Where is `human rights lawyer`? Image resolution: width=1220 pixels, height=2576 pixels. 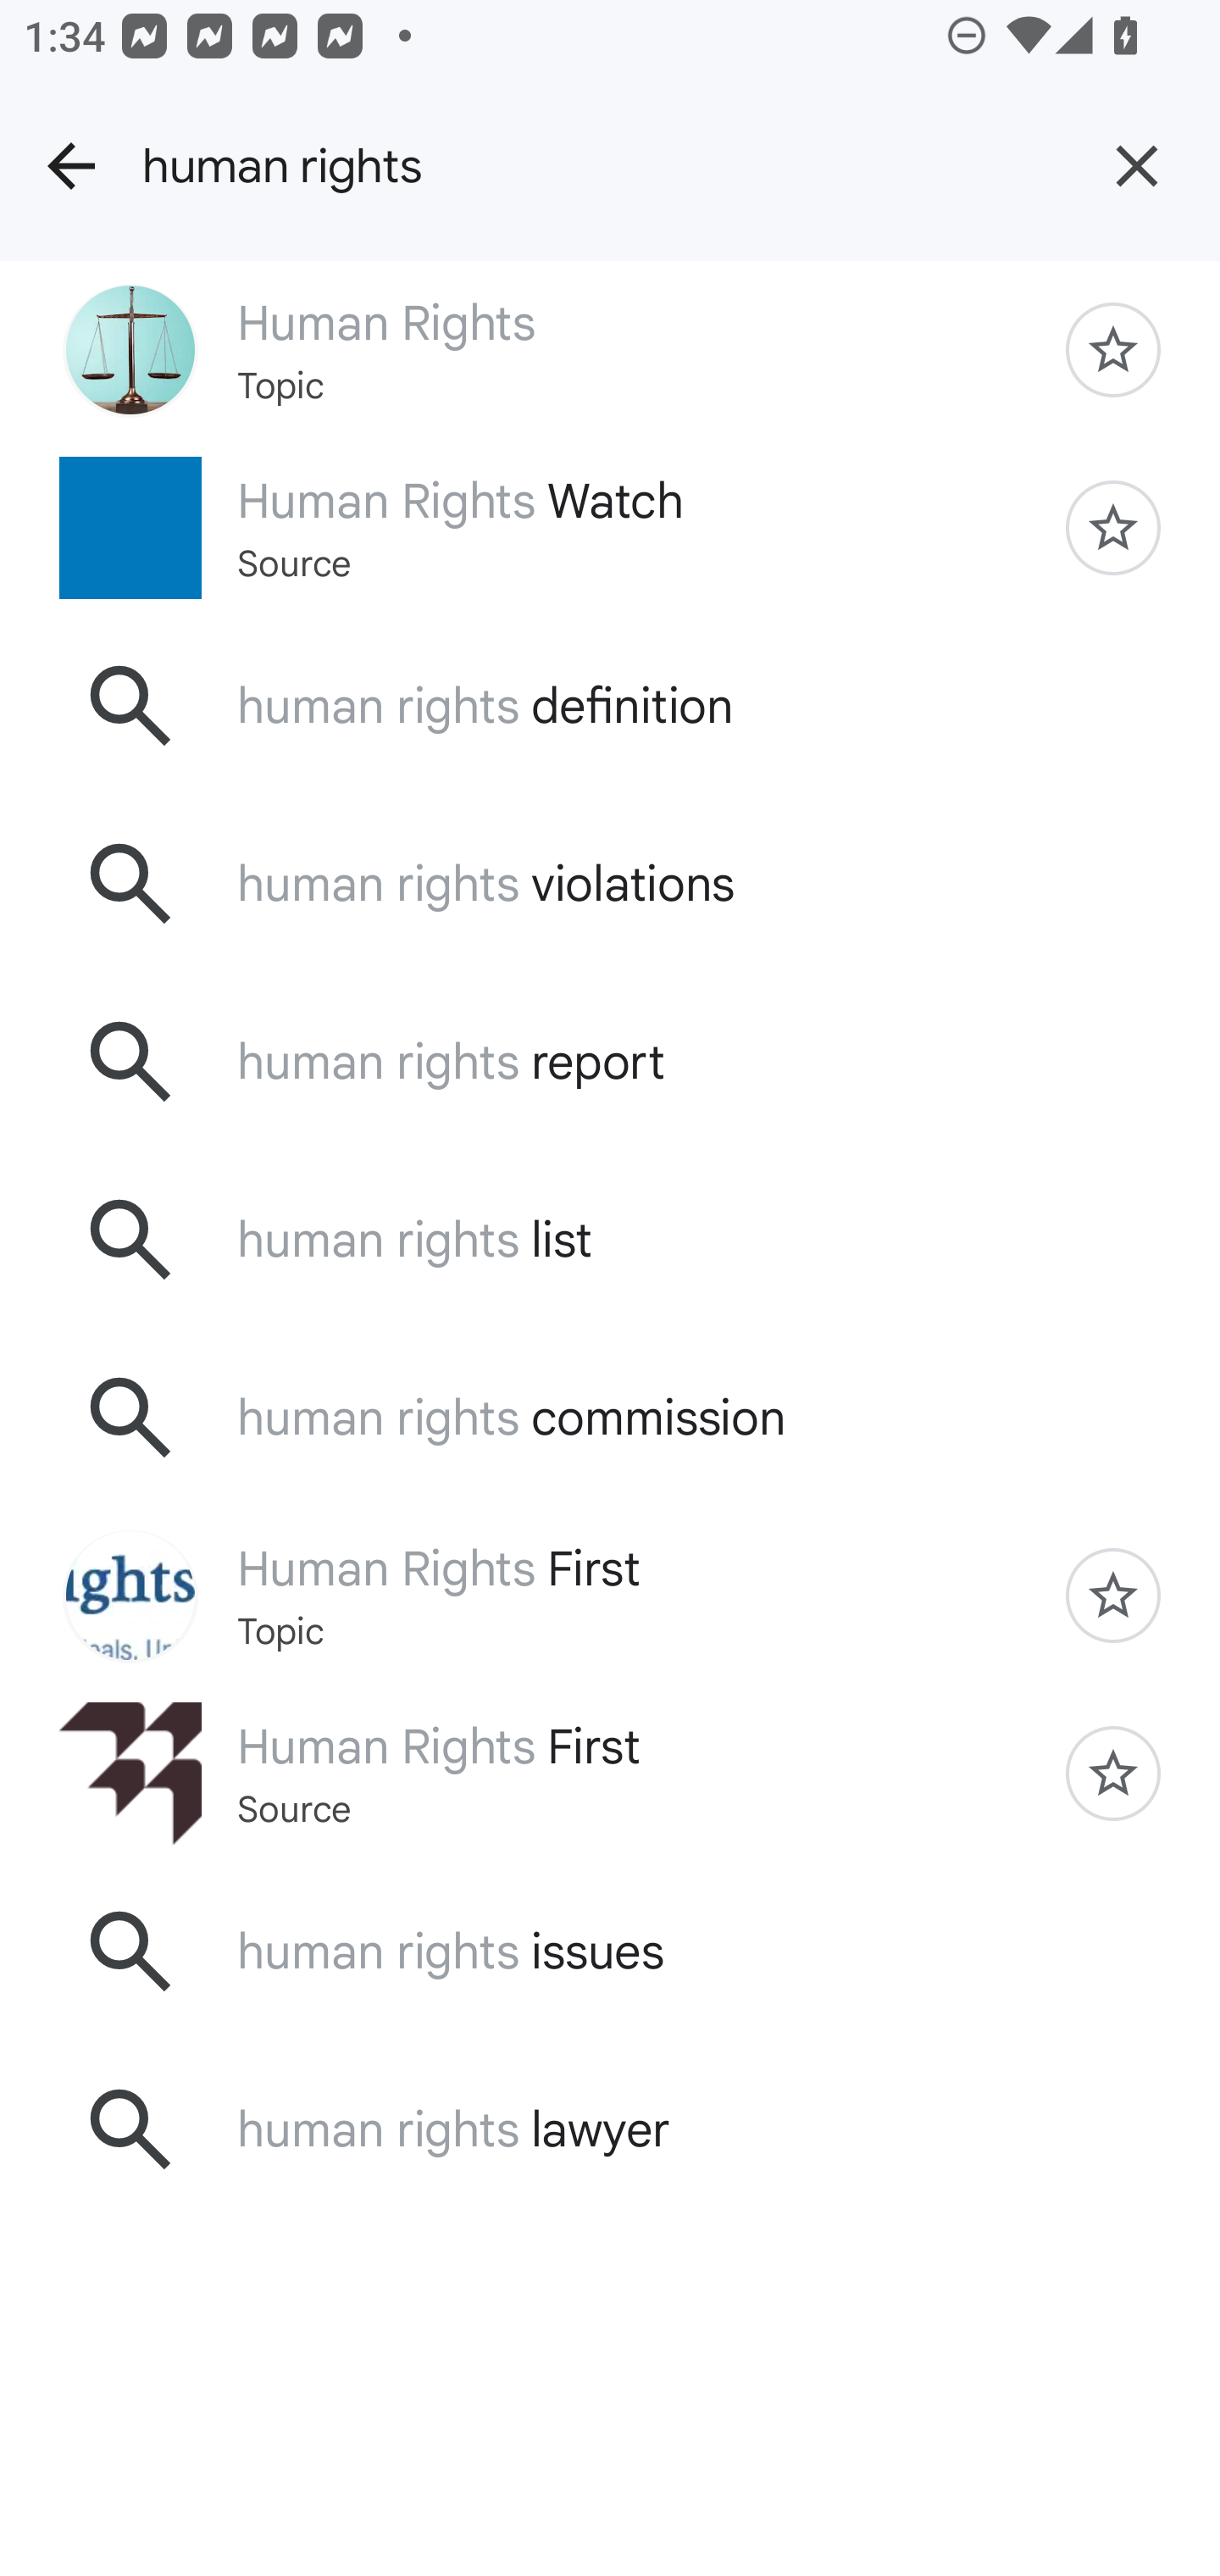 human rights lawyer is located at coordinates (610, 2129).